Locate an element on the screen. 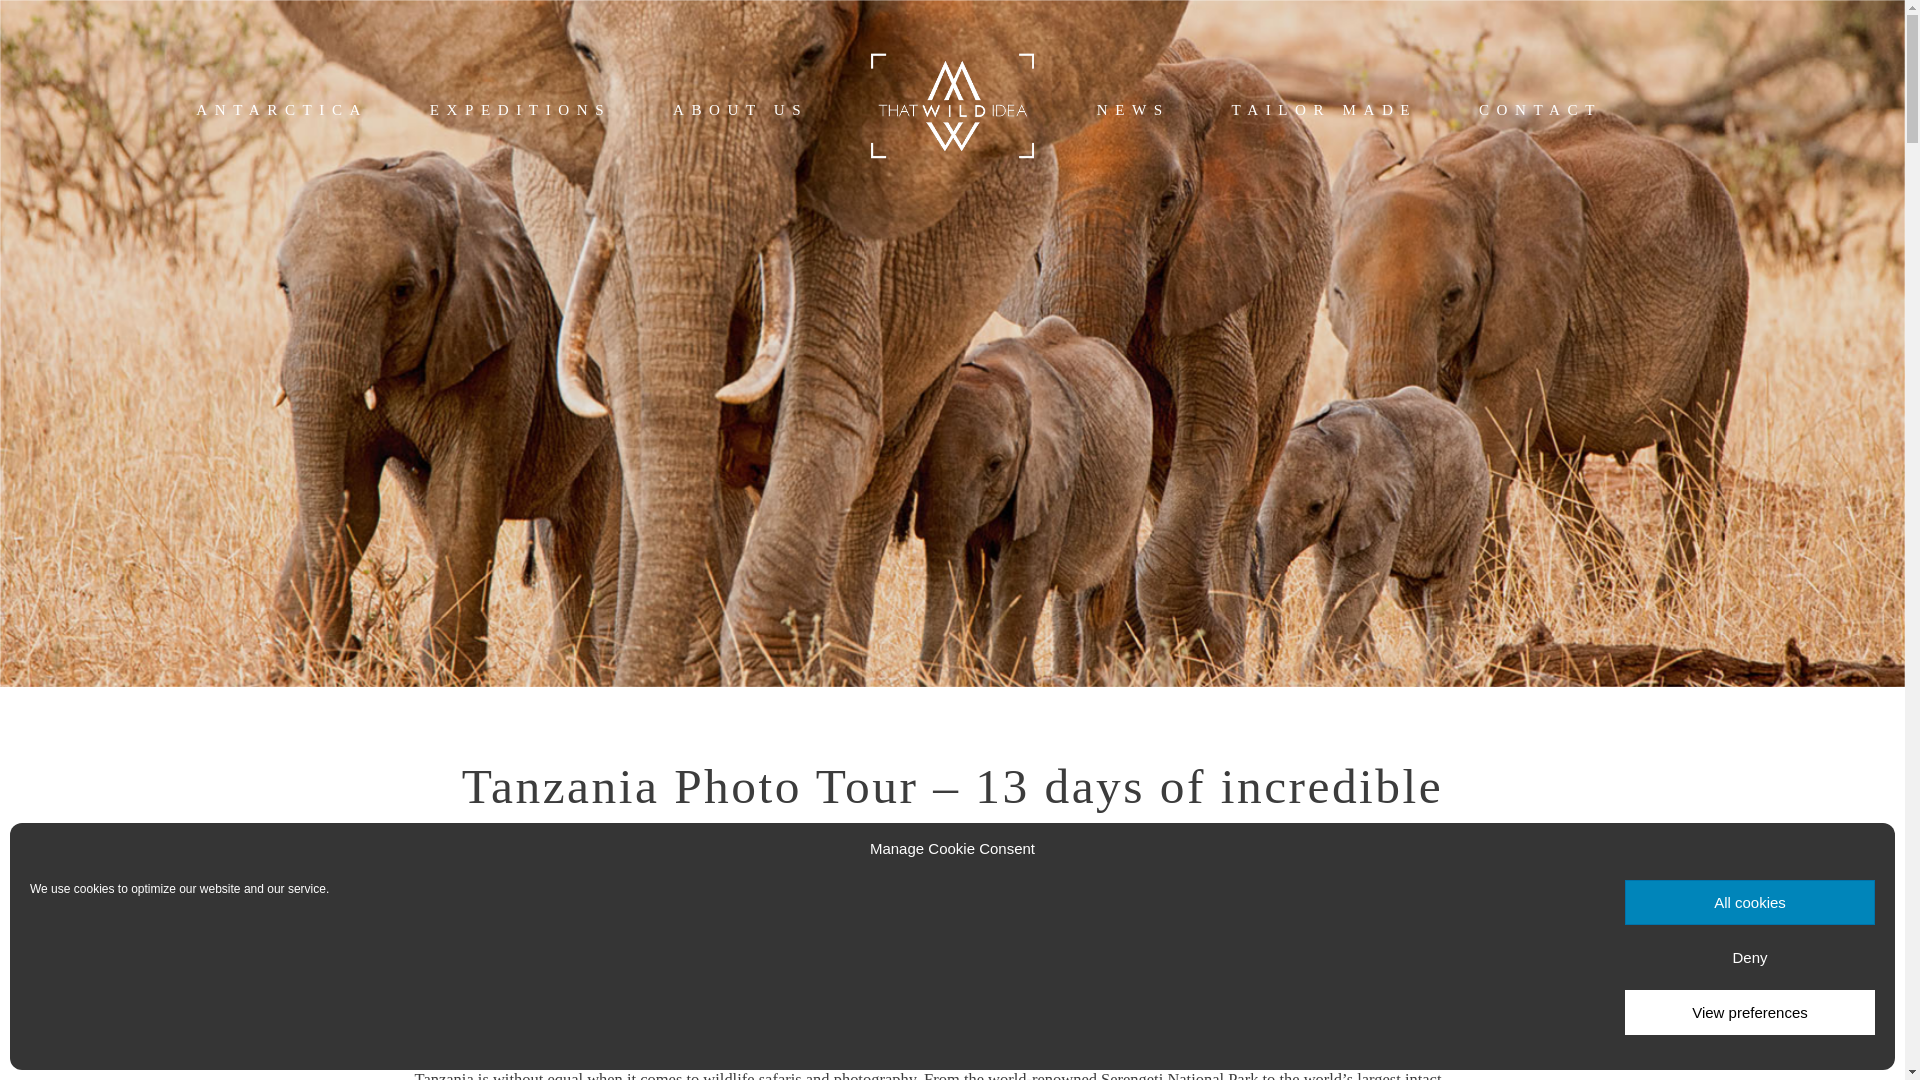 Image resolution: width=1920 pixels, height=1080 pixels. TAILOR MADE is located at coordinates (1325, 112).